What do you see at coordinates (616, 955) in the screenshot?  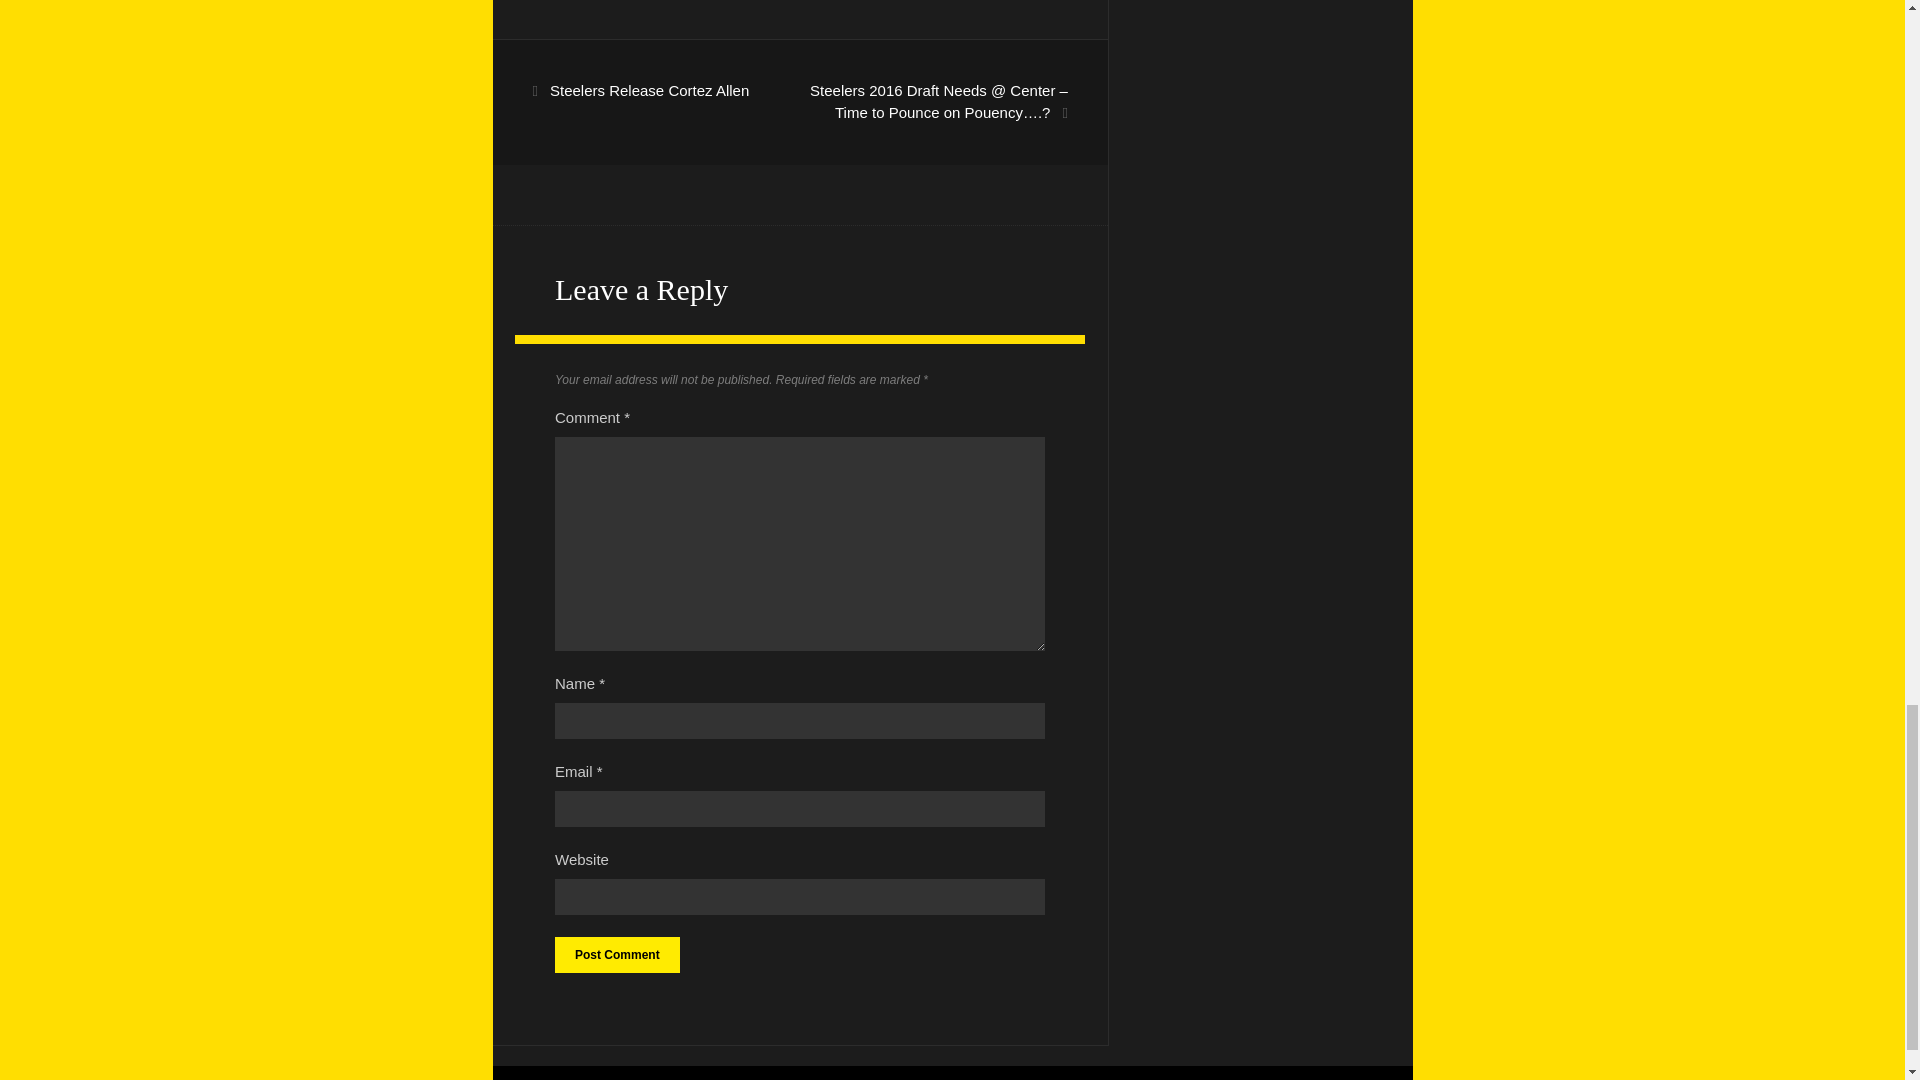 I see `Post Comment` at bounding box center [616, 955].